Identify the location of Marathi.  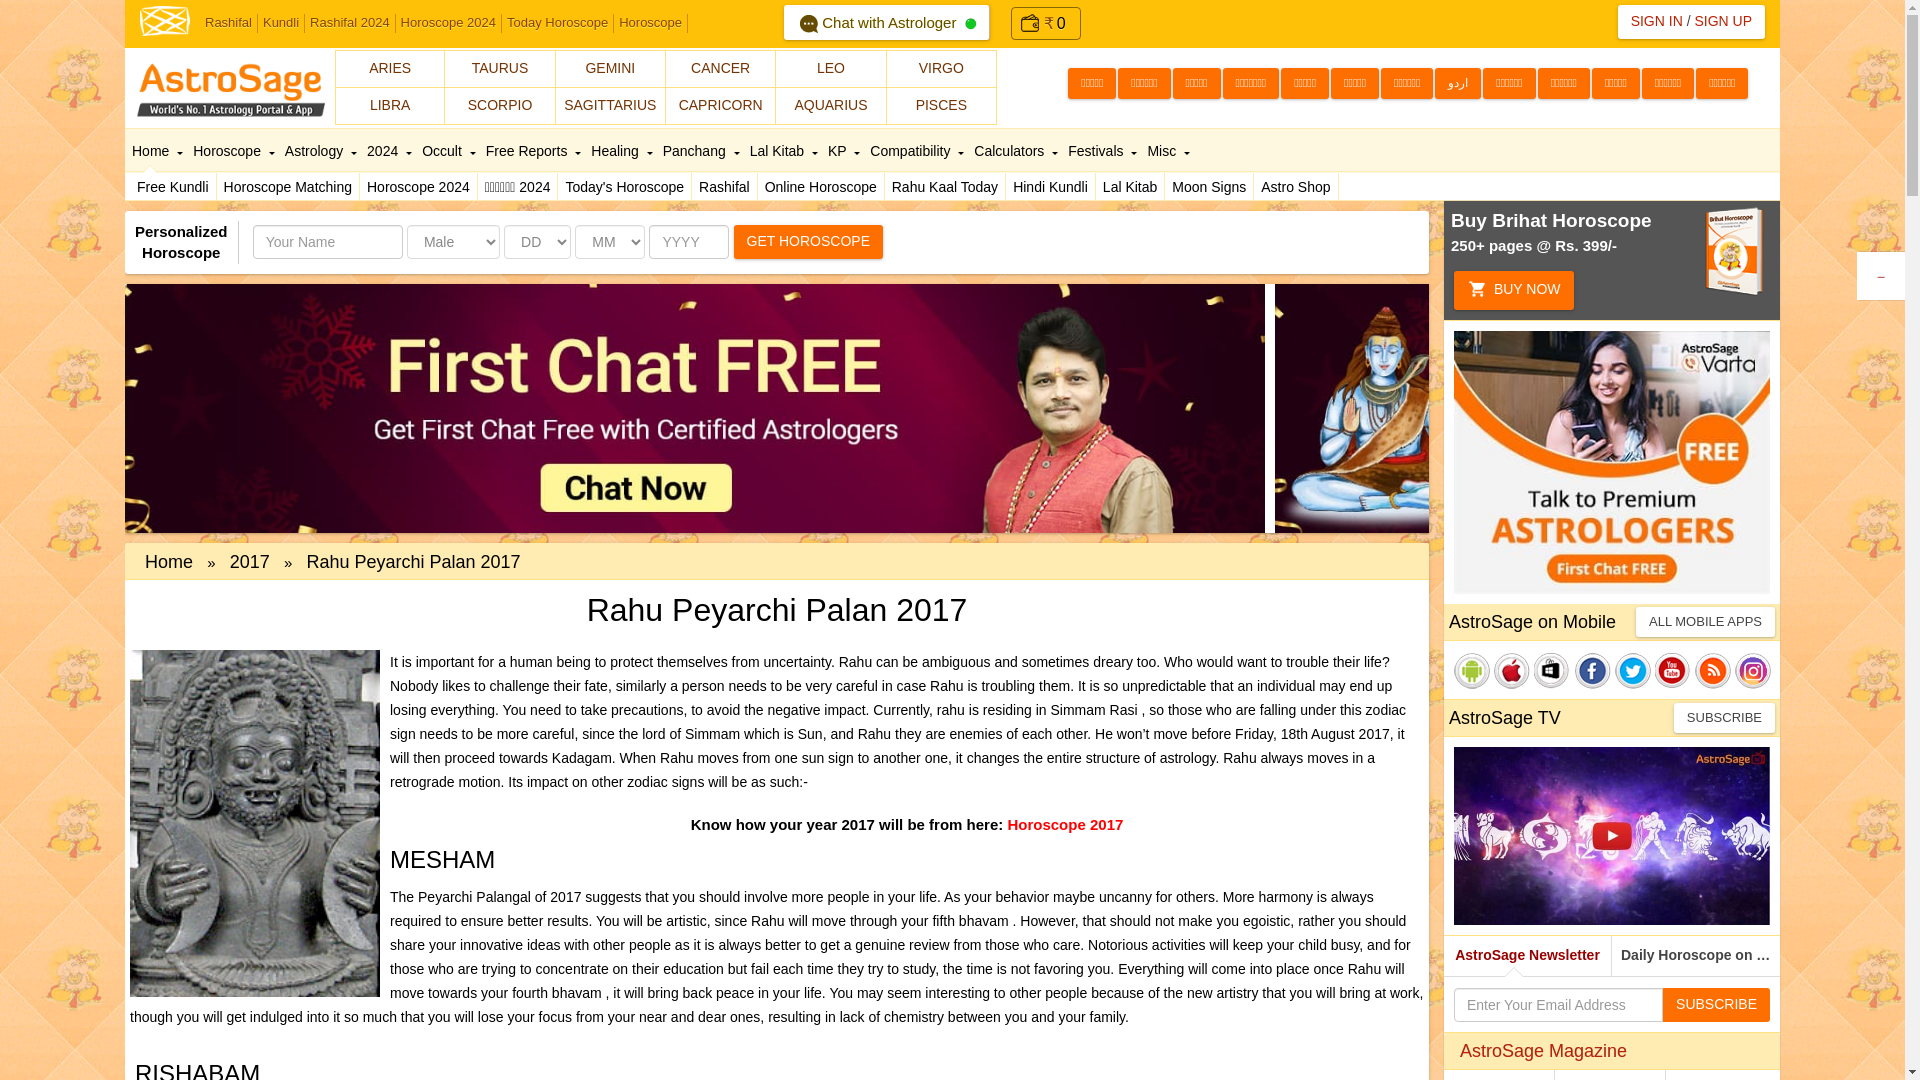
(1304, 84).